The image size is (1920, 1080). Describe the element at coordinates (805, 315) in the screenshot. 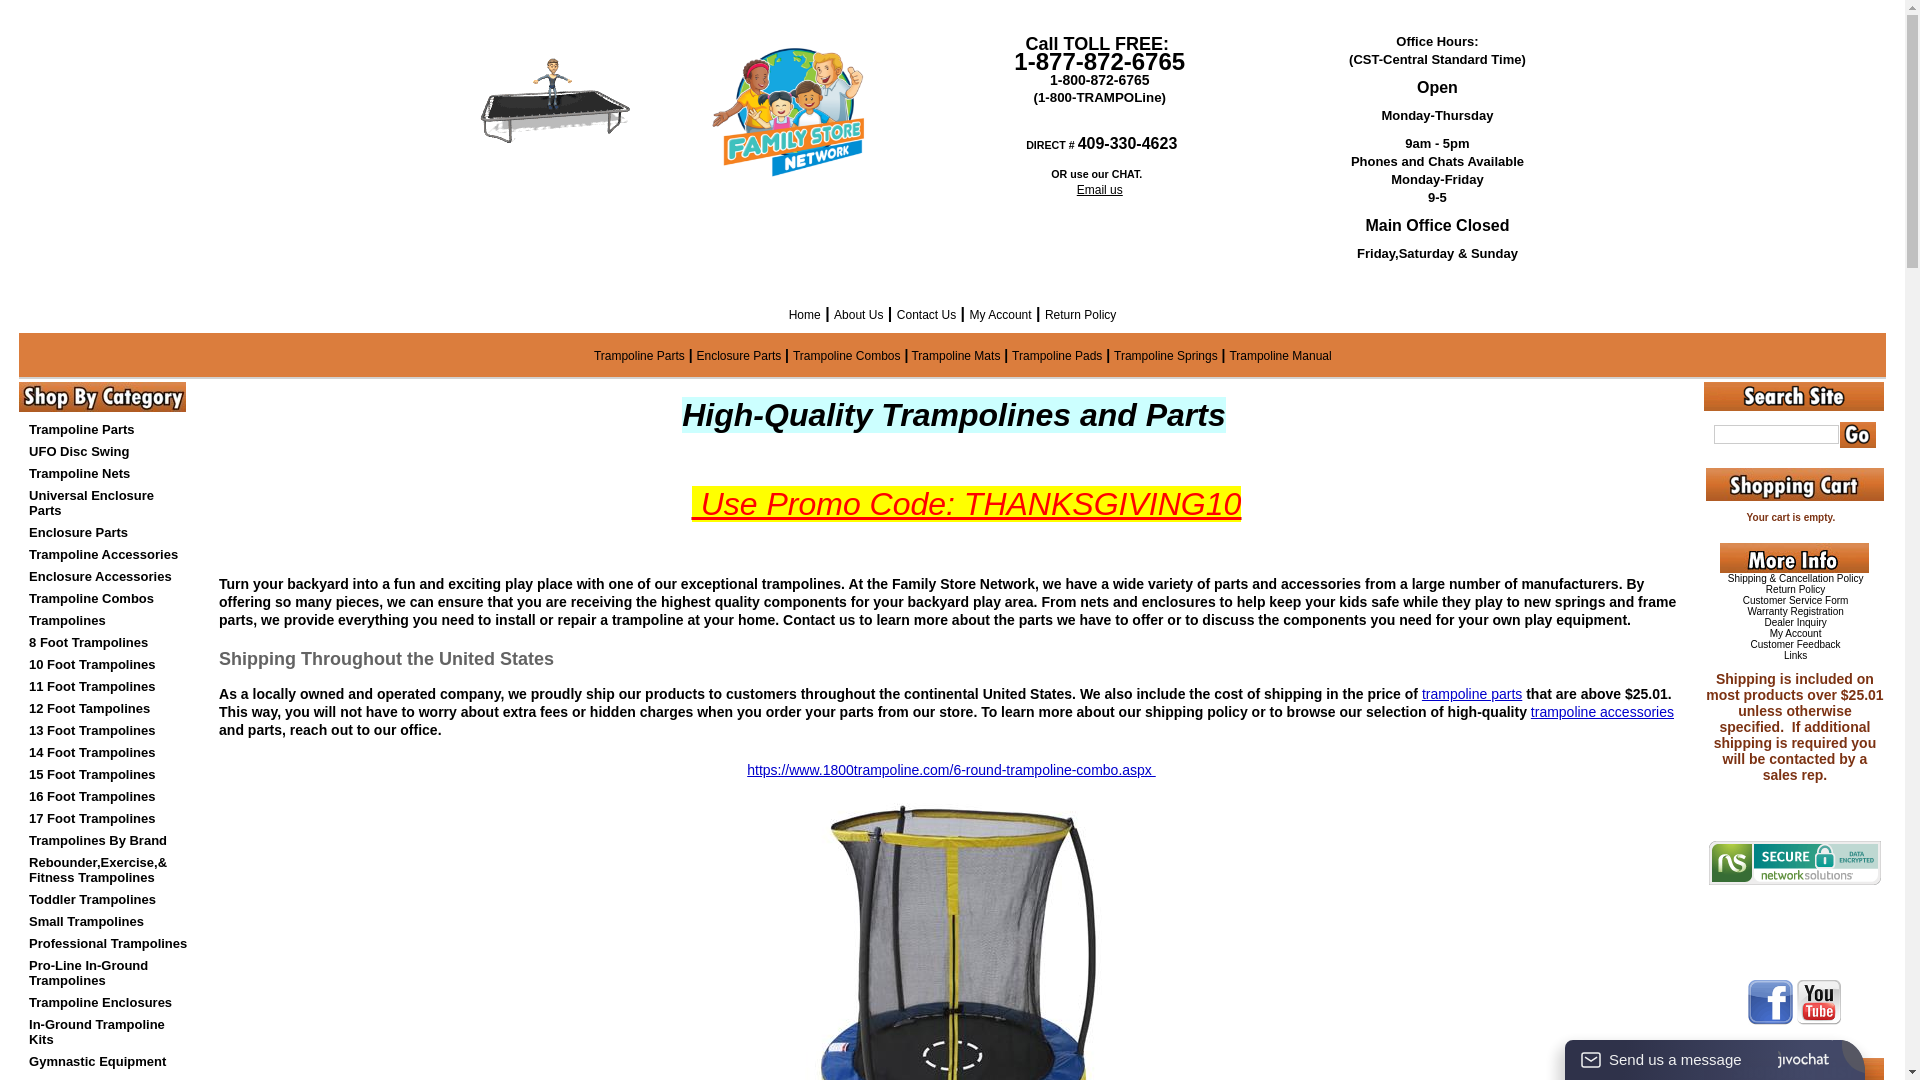

I see `Home` at that location.